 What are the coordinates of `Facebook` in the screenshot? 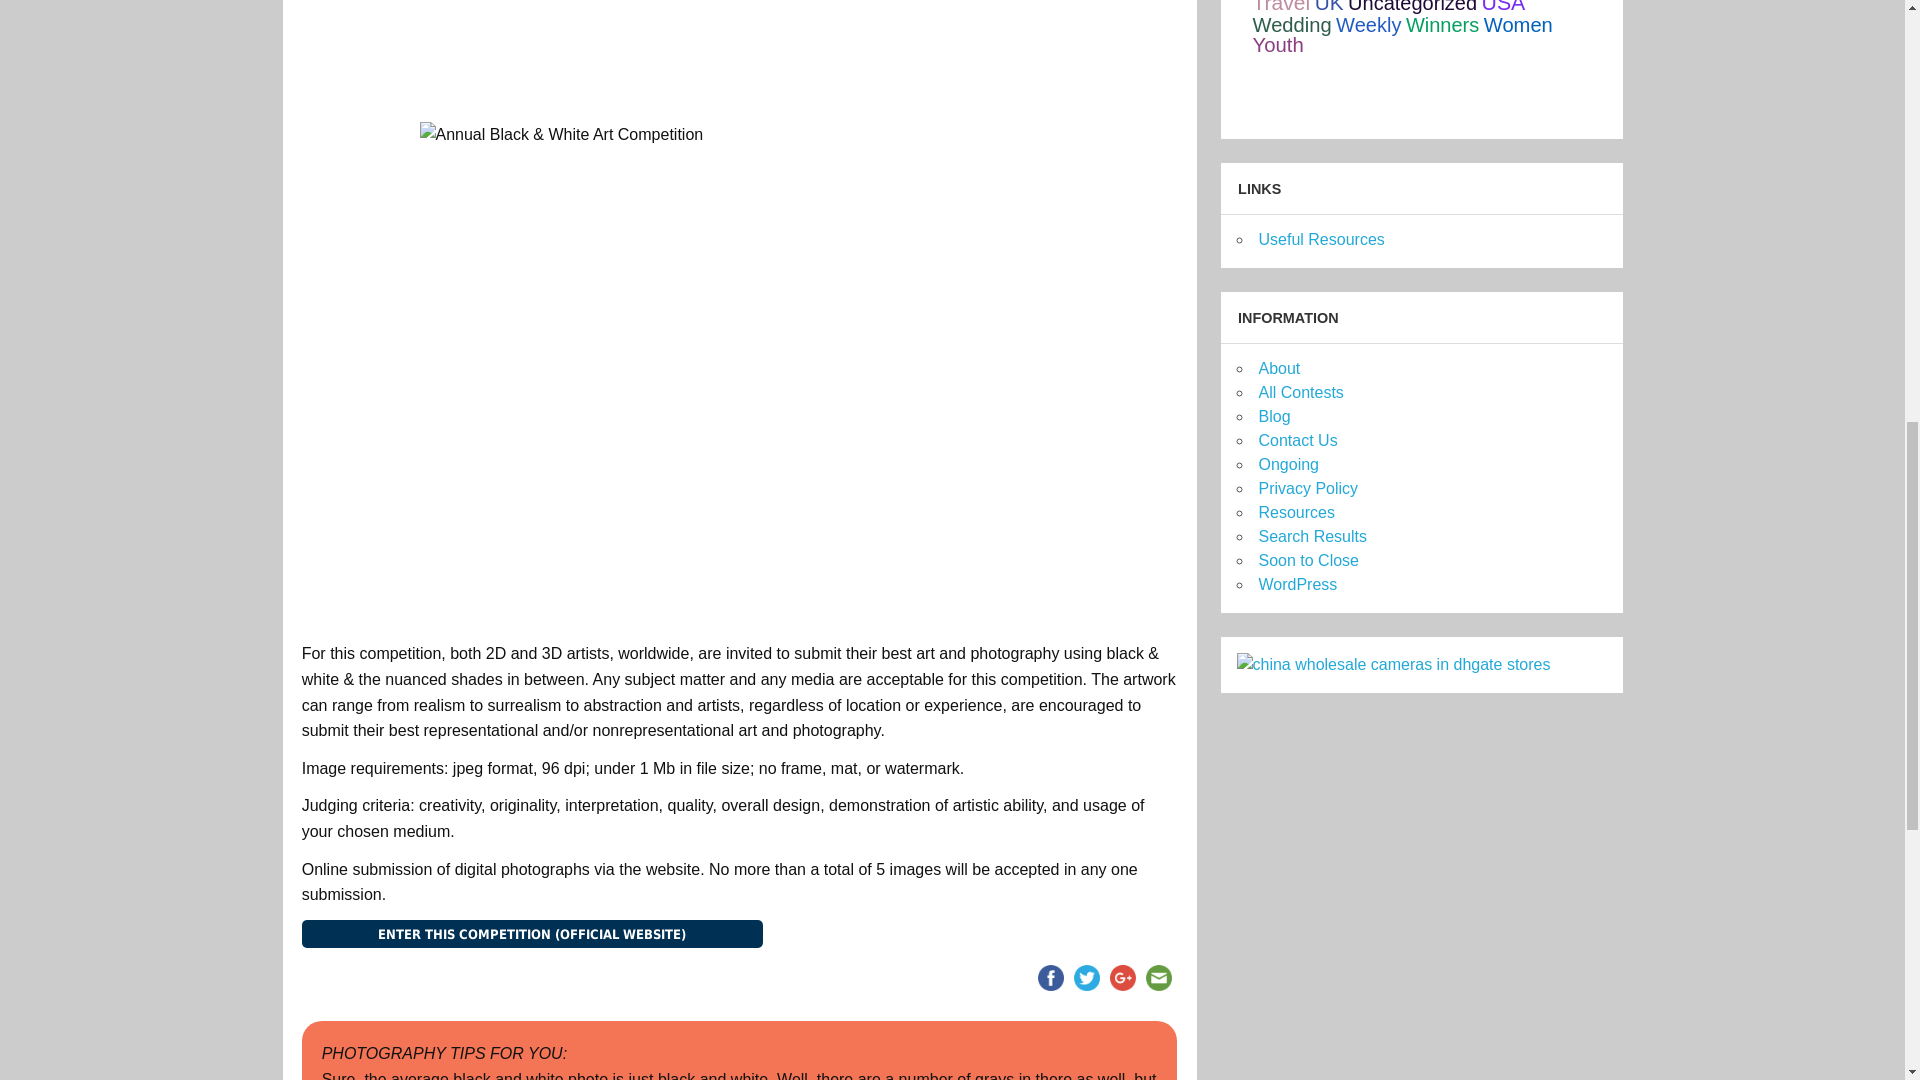 It's located at (1050, 978).